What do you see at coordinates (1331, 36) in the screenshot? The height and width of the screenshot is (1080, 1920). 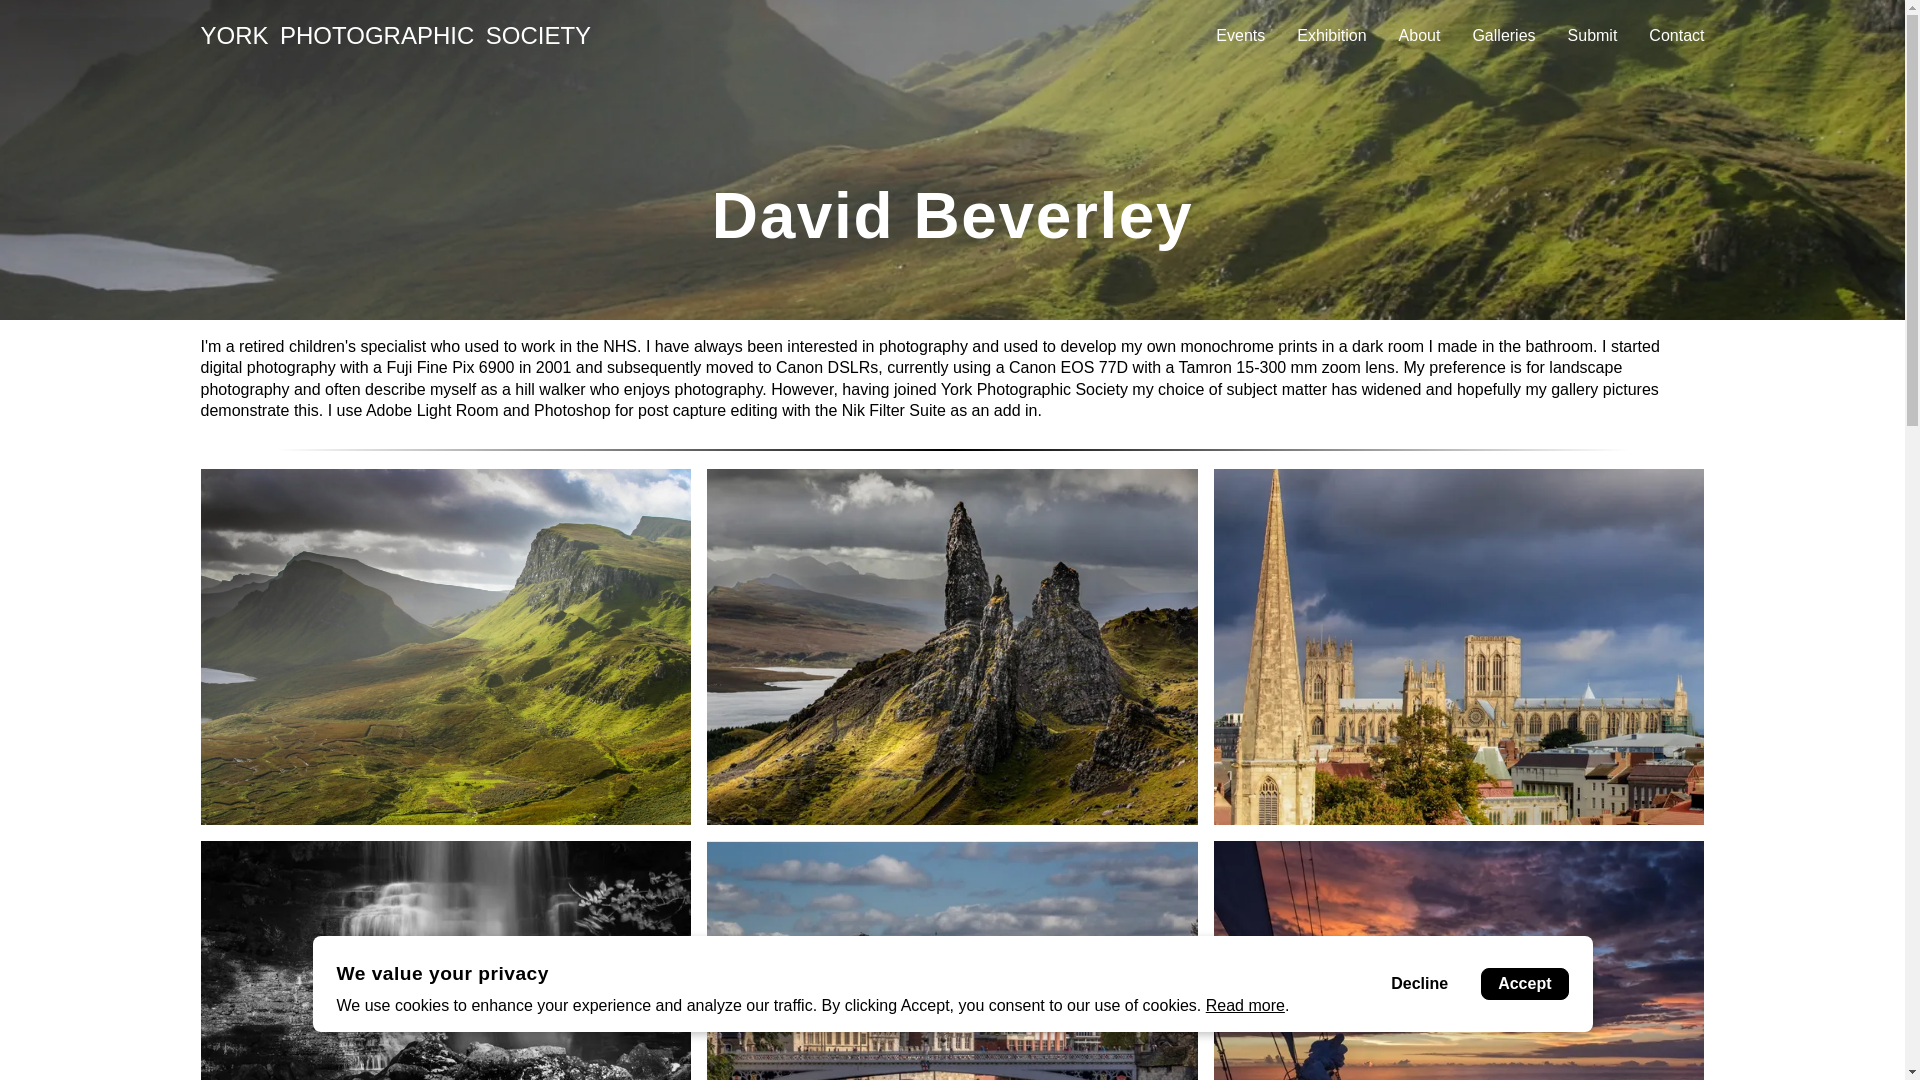 I see `Exhibition` at bounding box center [1331, 36].